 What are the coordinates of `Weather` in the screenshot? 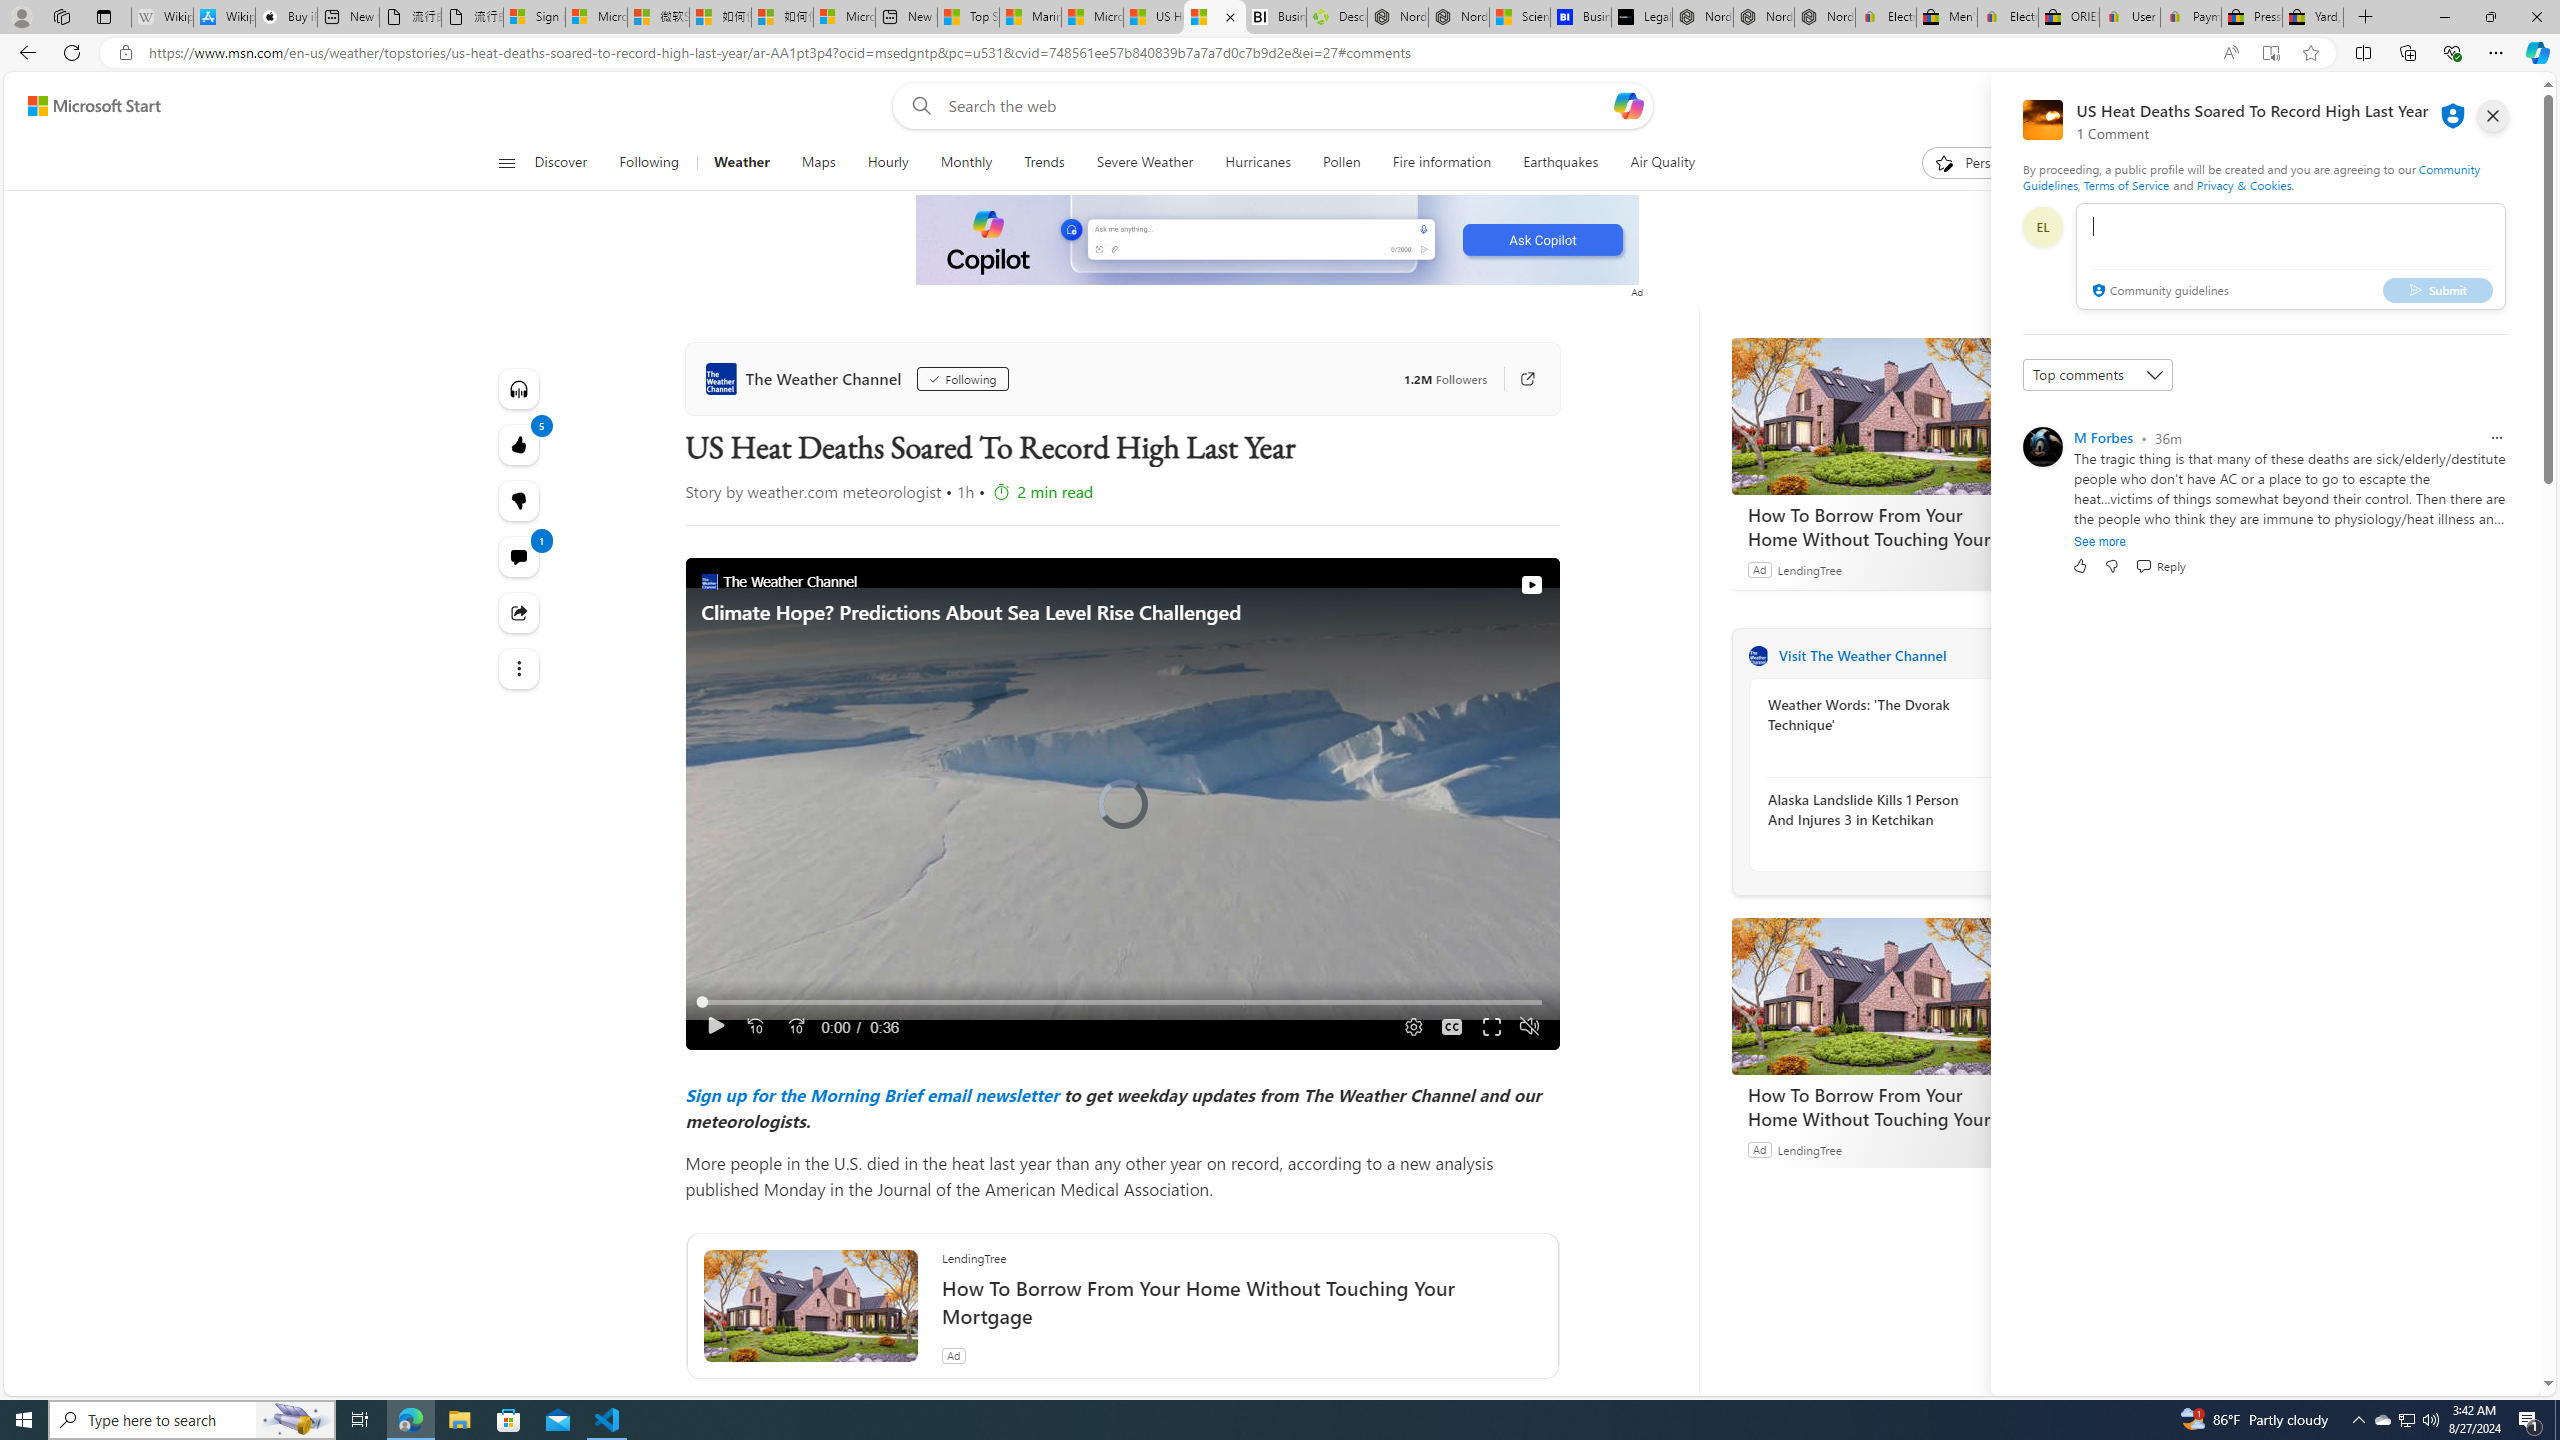 It's located at (740, 163).